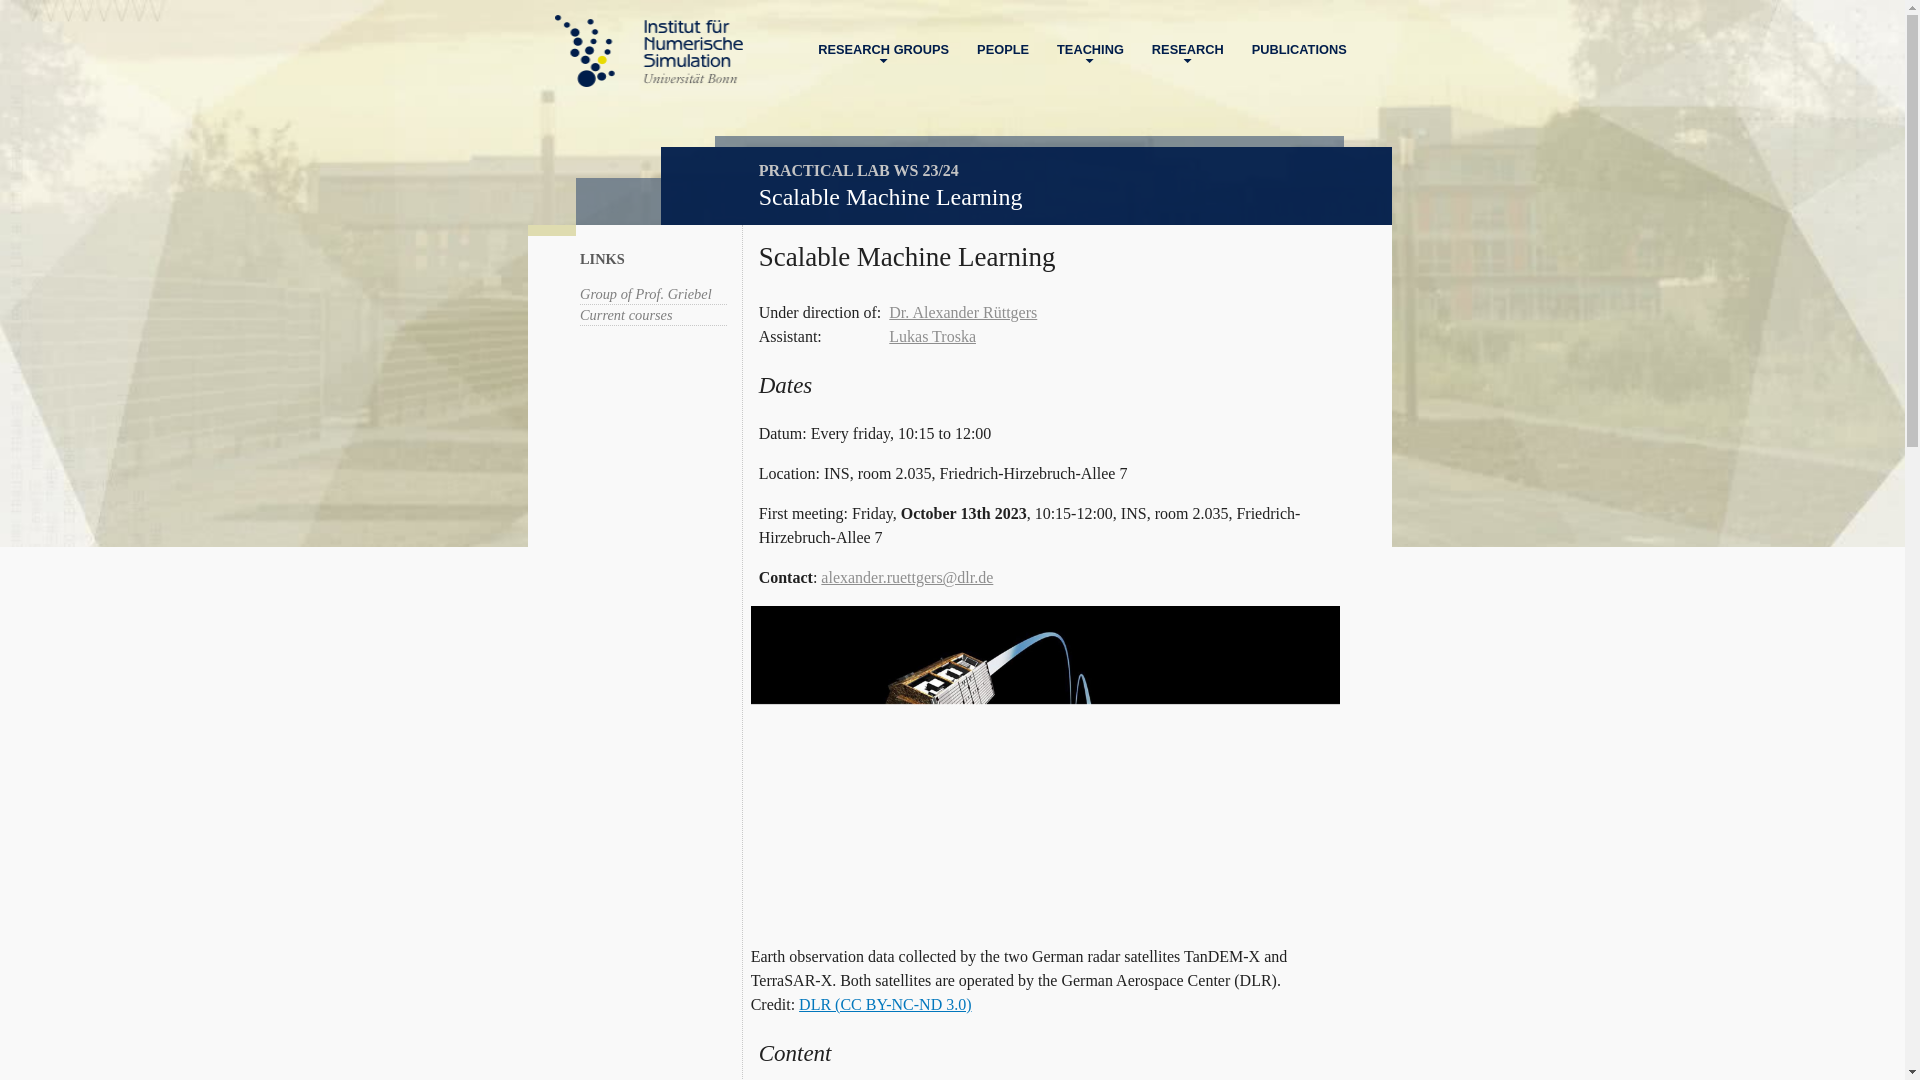 The width and height of the screenshot is (1920, 1080). Describe the element at coordinates (1300, 49) in the screenshot. I see `PUBLICATIONS` at that location.